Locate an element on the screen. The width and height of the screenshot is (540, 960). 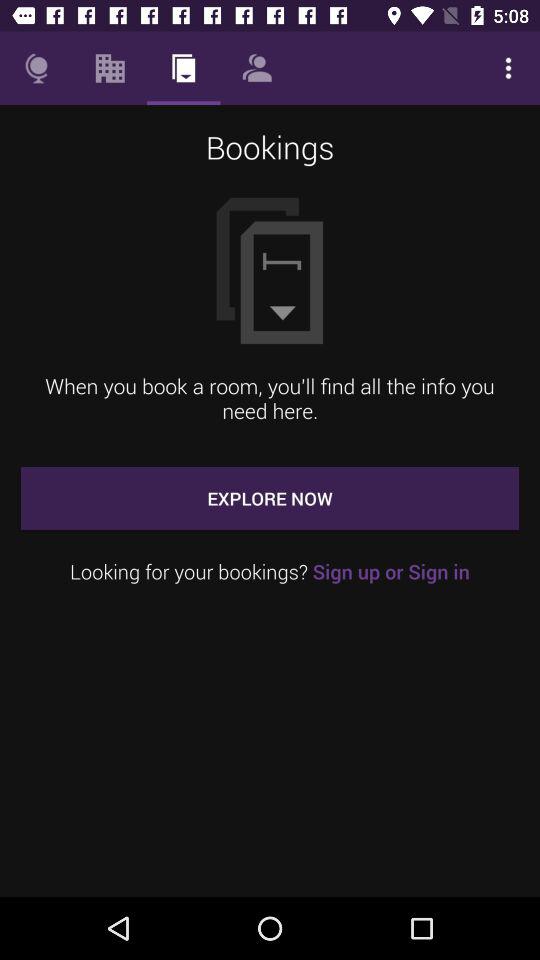
tap item below when you book icon is located at coordinates (270, 498).